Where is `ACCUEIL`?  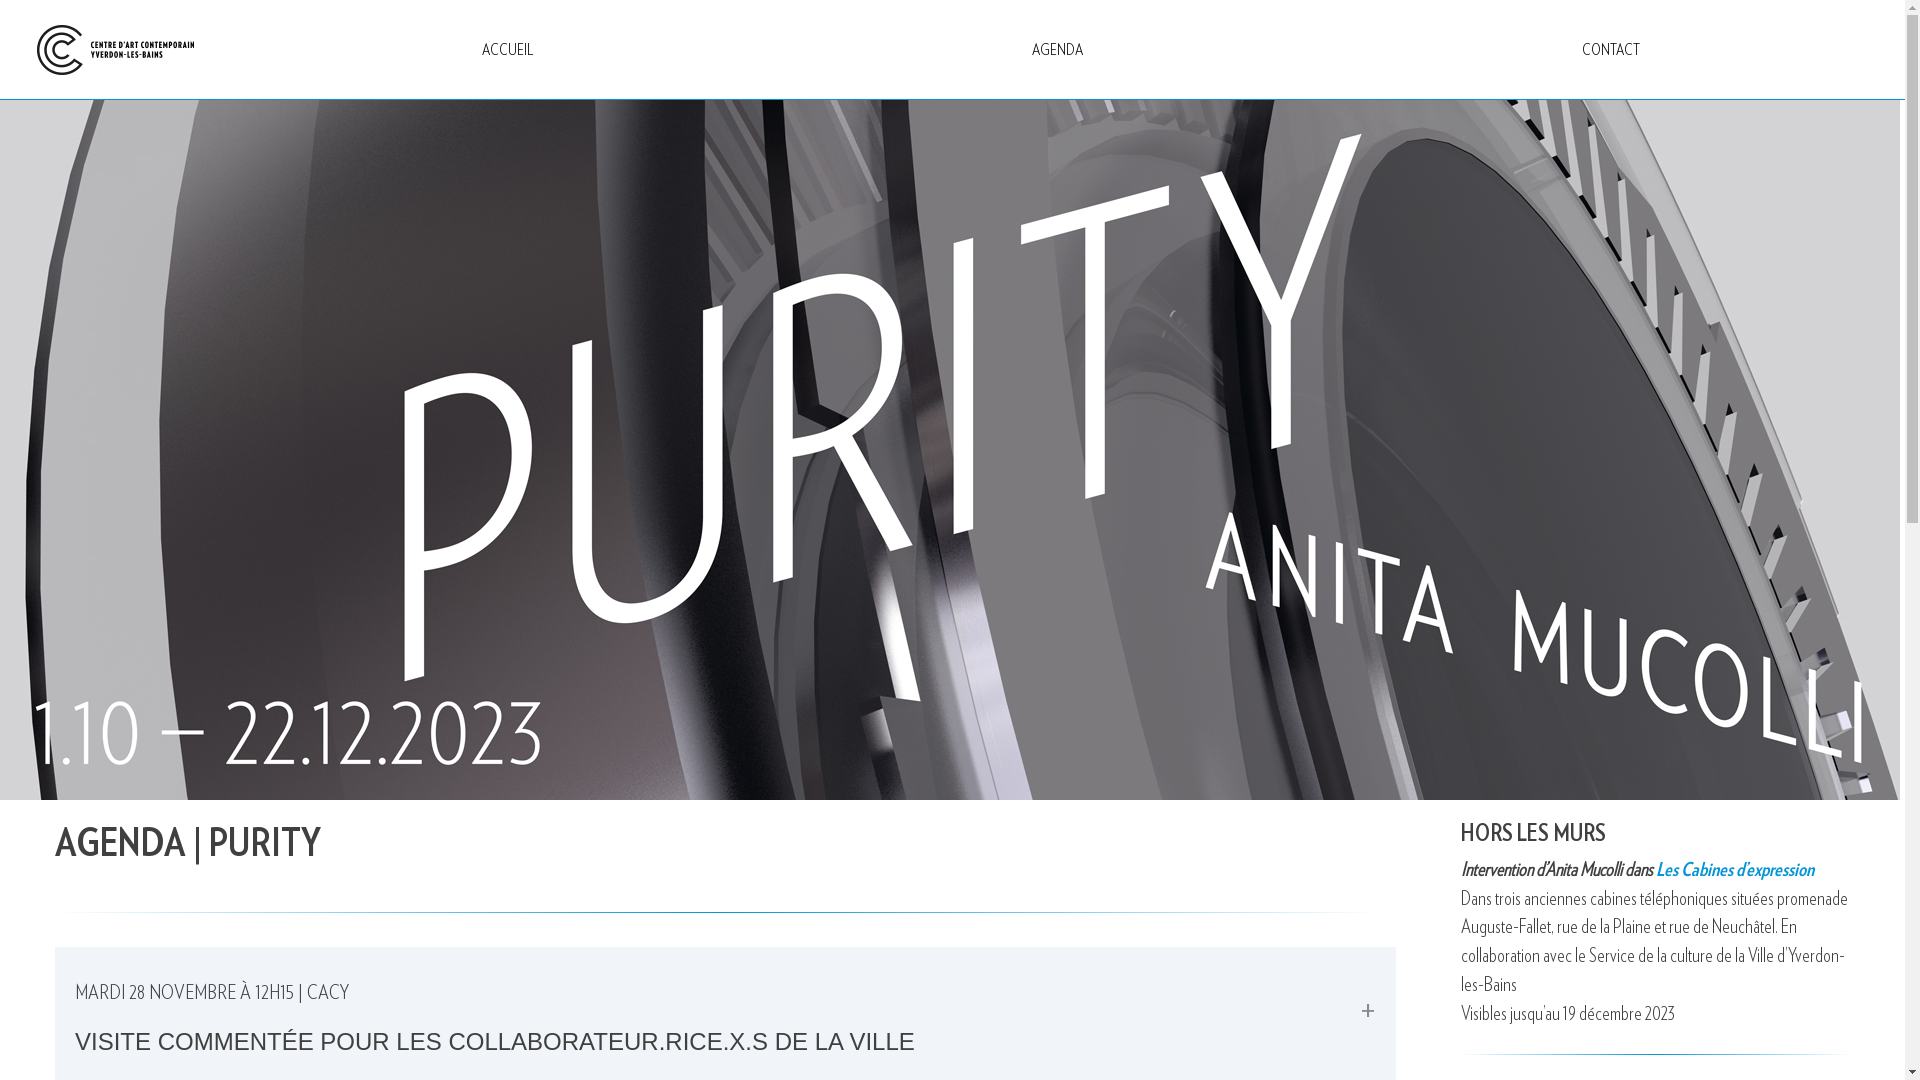 ACCUEIL is located at coordinates (507, 50).